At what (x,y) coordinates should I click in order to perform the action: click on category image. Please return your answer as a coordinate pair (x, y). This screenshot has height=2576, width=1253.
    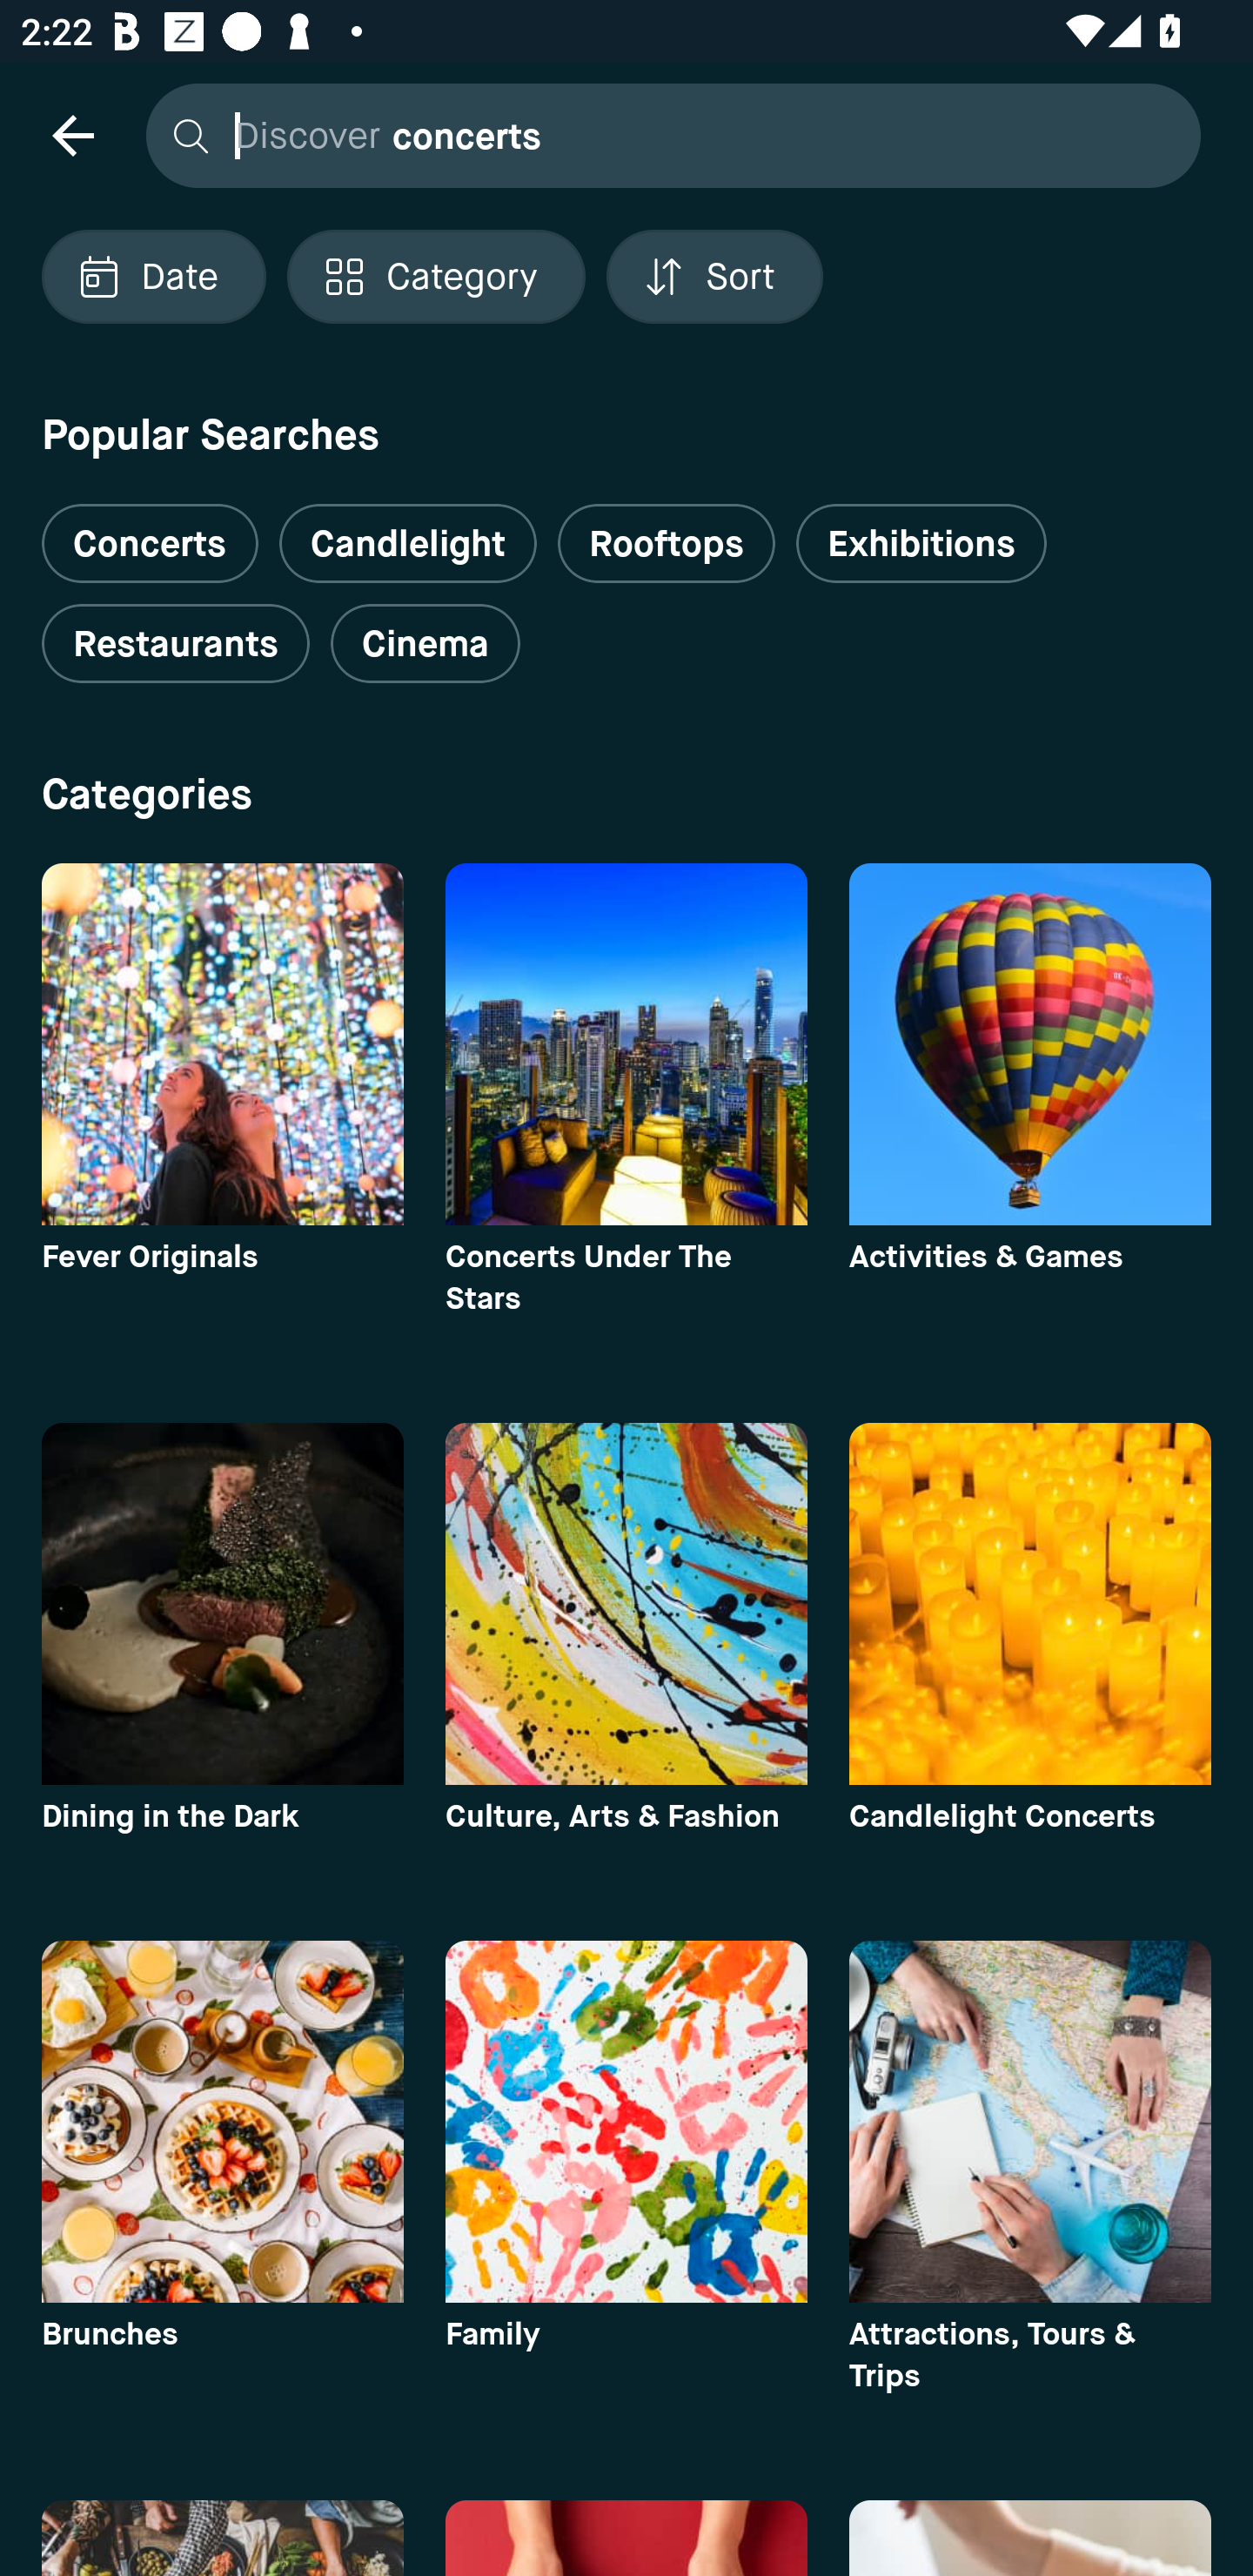
    Looking at the image, I should click on (222, 1044).